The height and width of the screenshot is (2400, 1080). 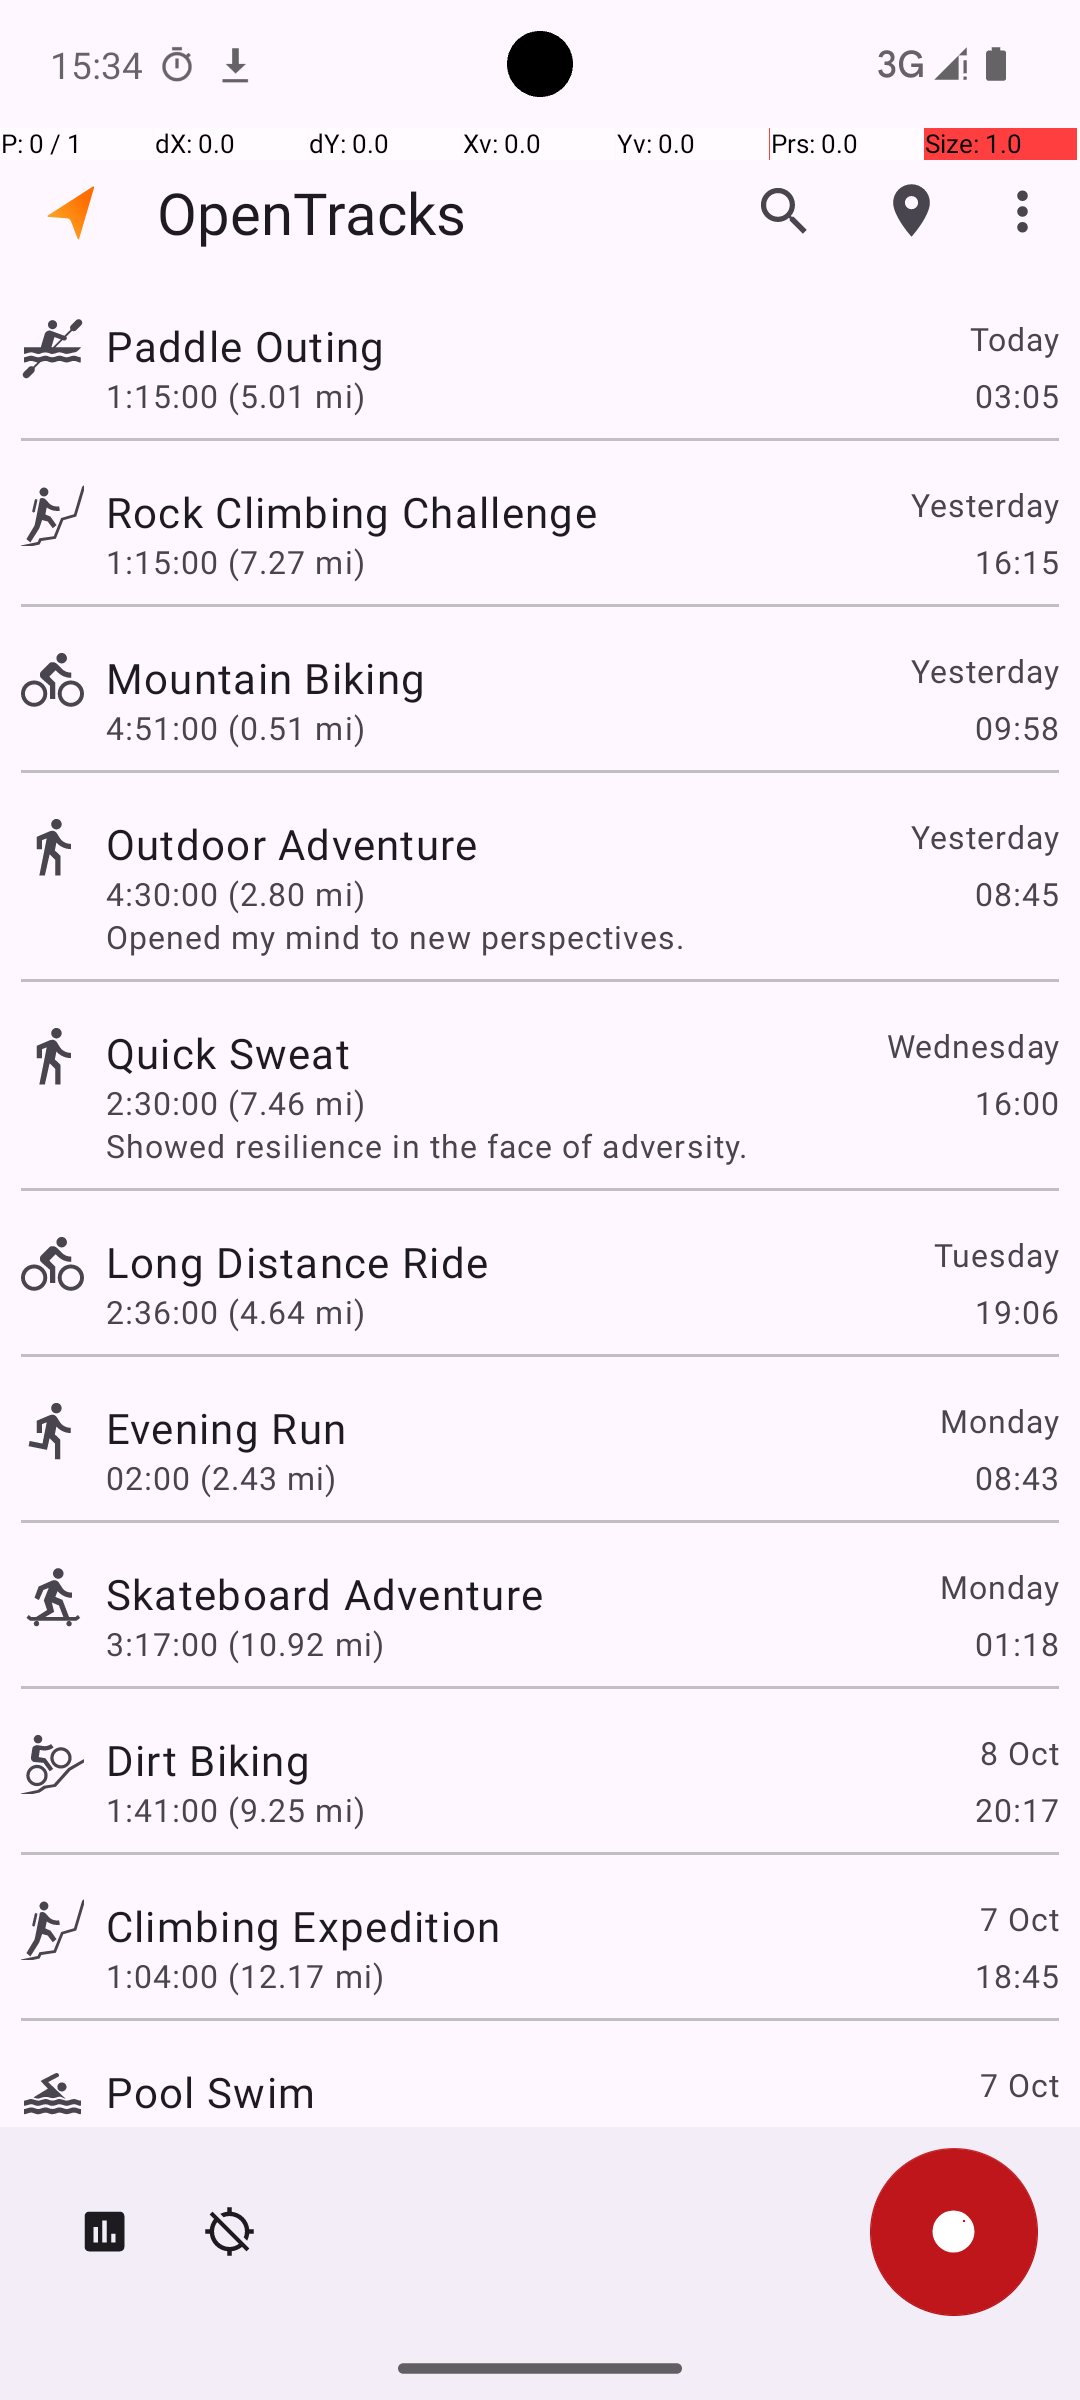 I want to click on 19:06, so click(x=1016, y=1312).